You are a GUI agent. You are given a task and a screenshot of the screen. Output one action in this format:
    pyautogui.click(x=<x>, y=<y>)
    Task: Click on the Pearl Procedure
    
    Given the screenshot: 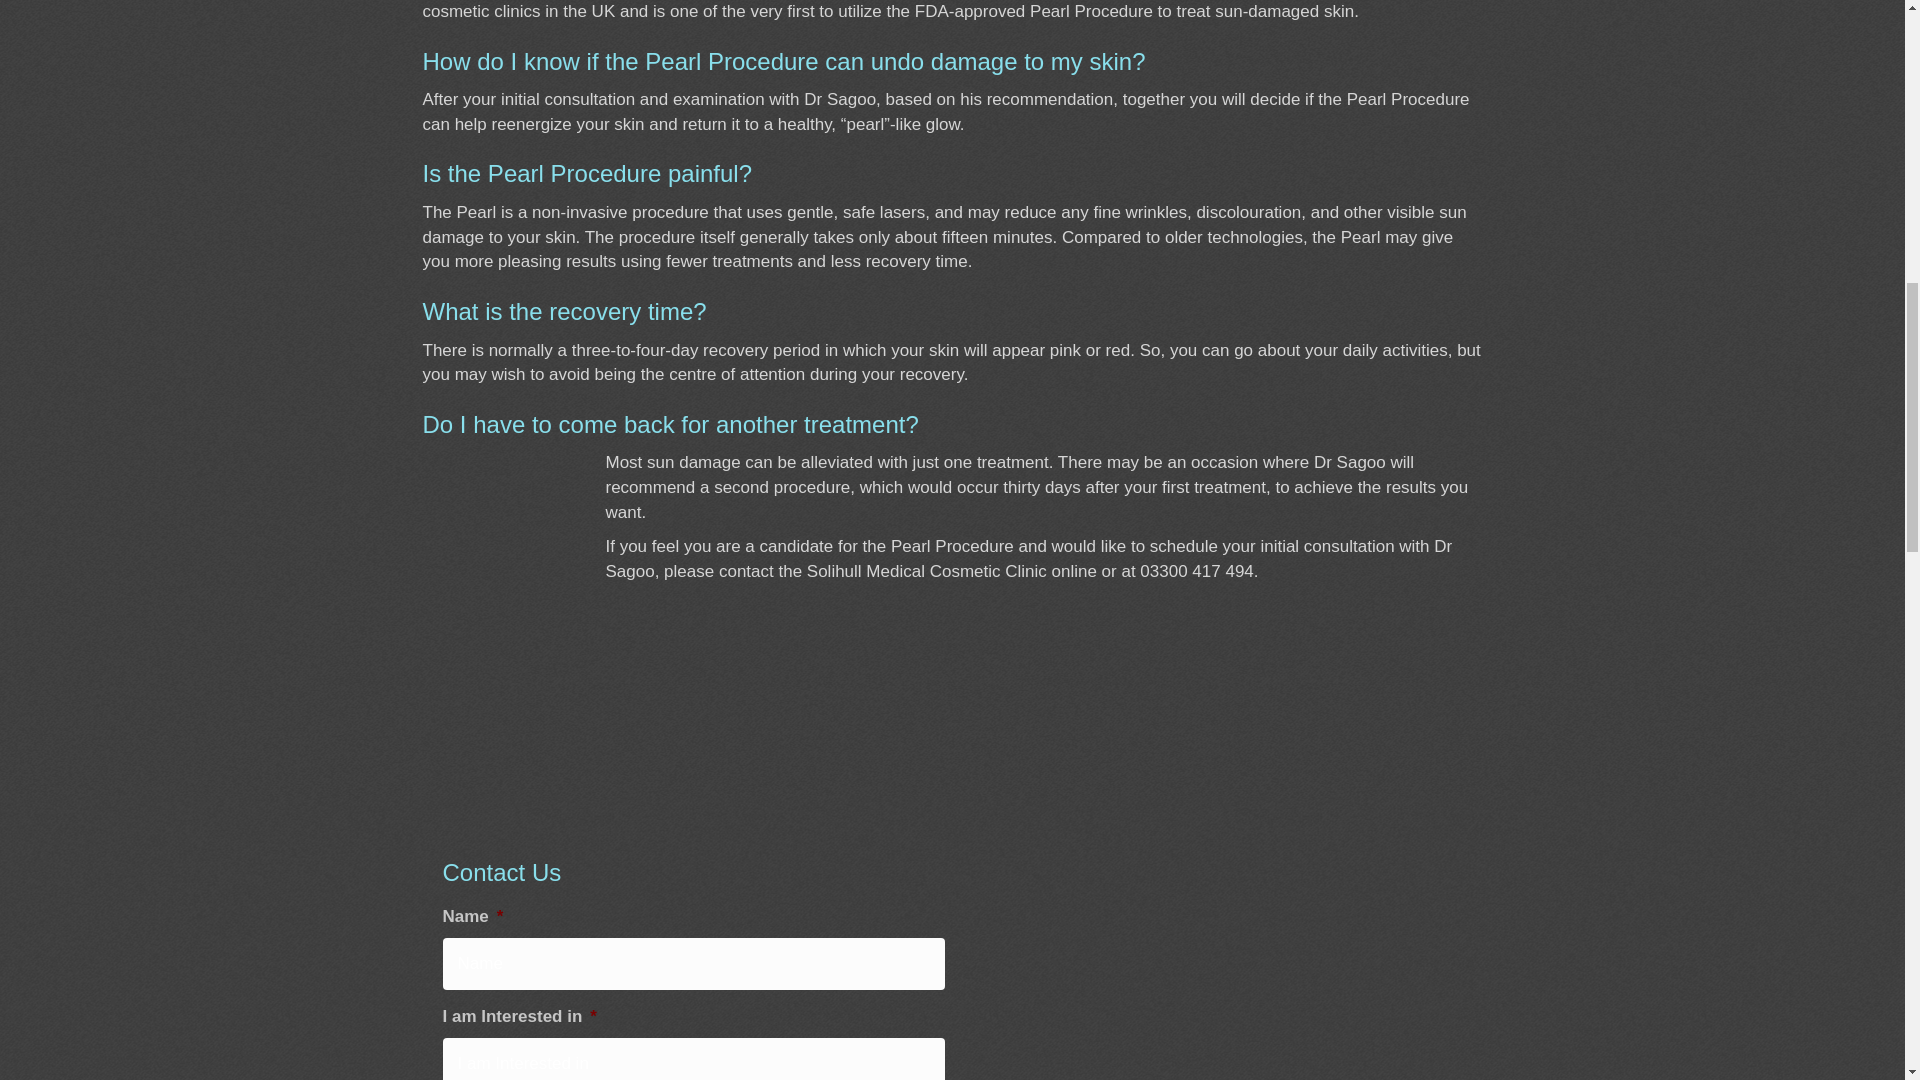 What is the action you would take?
    pyautogui.click(x=1408, y=99)
    